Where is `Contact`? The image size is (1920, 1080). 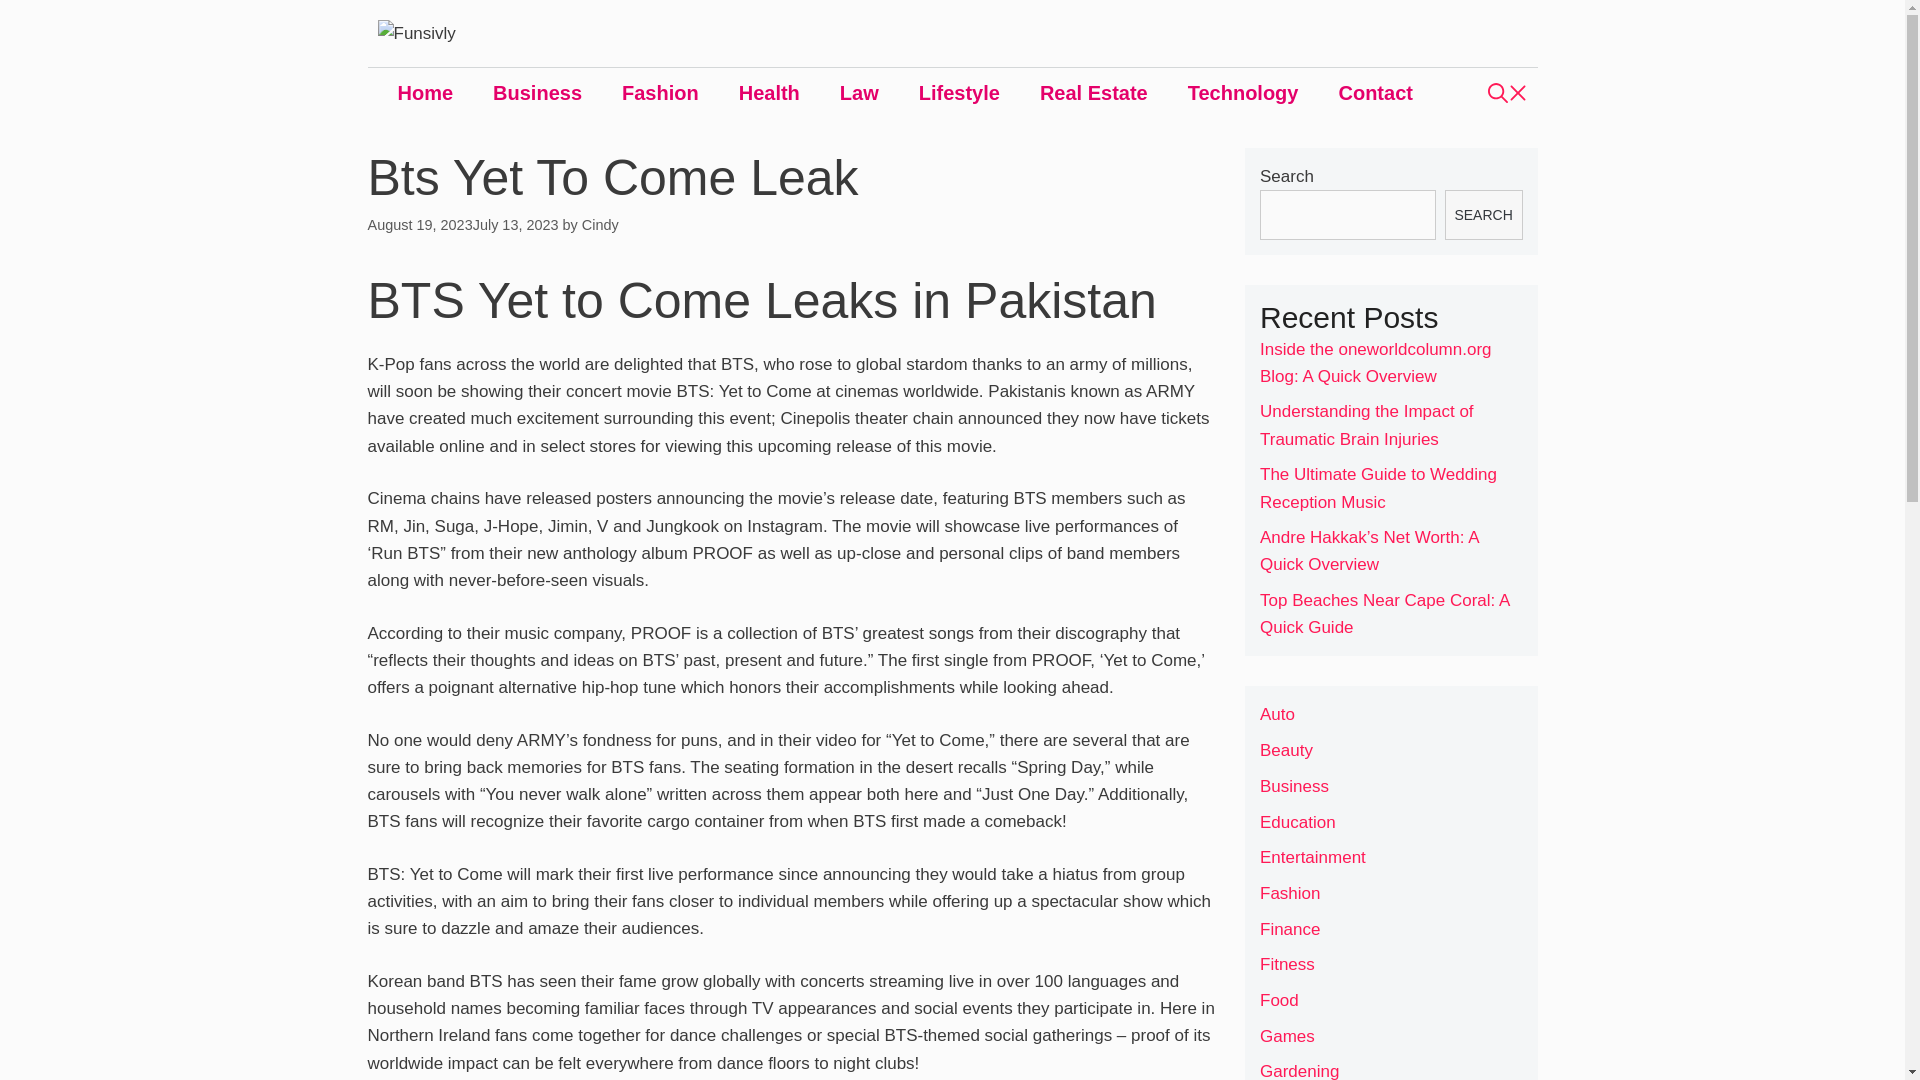
Contact is located at coordinates (1374, 92).